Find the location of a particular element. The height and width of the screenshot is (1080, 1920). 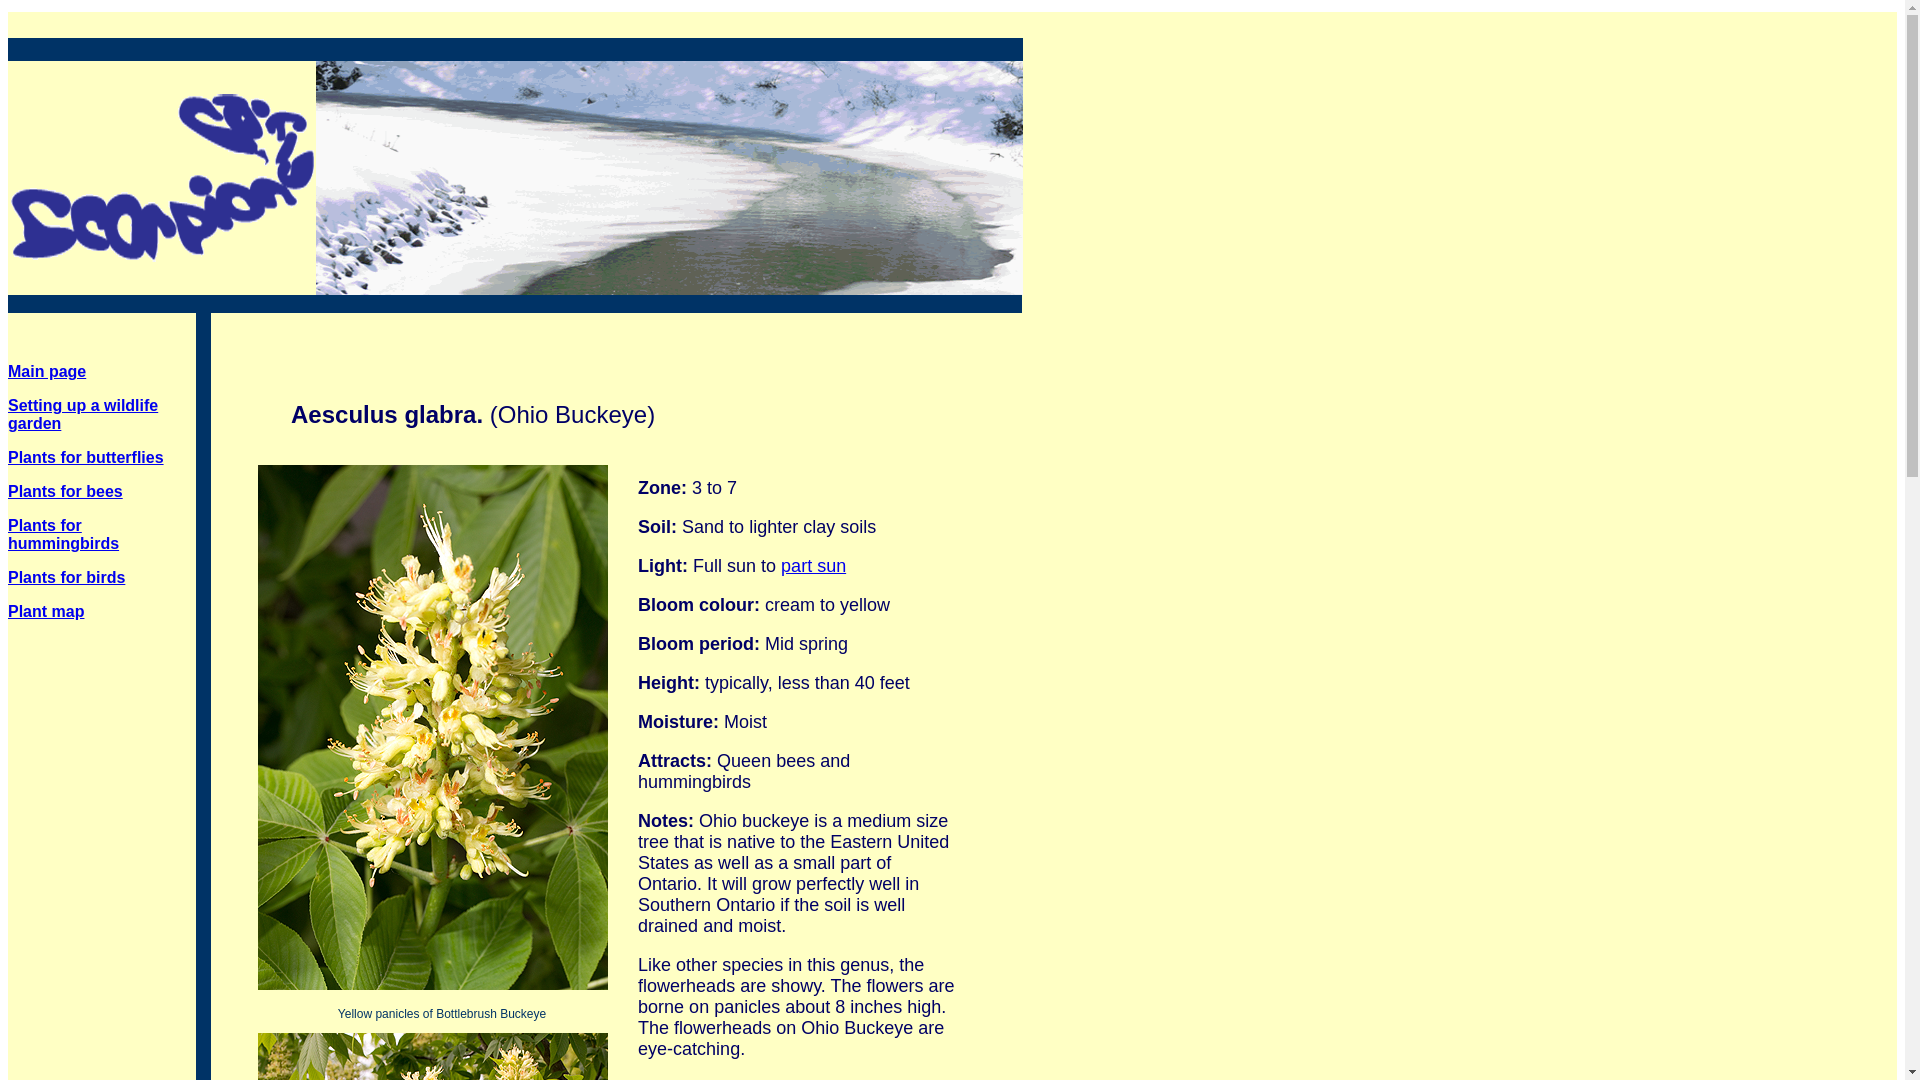

Setting up a wildlife garden is located at coordinates (82, 414).